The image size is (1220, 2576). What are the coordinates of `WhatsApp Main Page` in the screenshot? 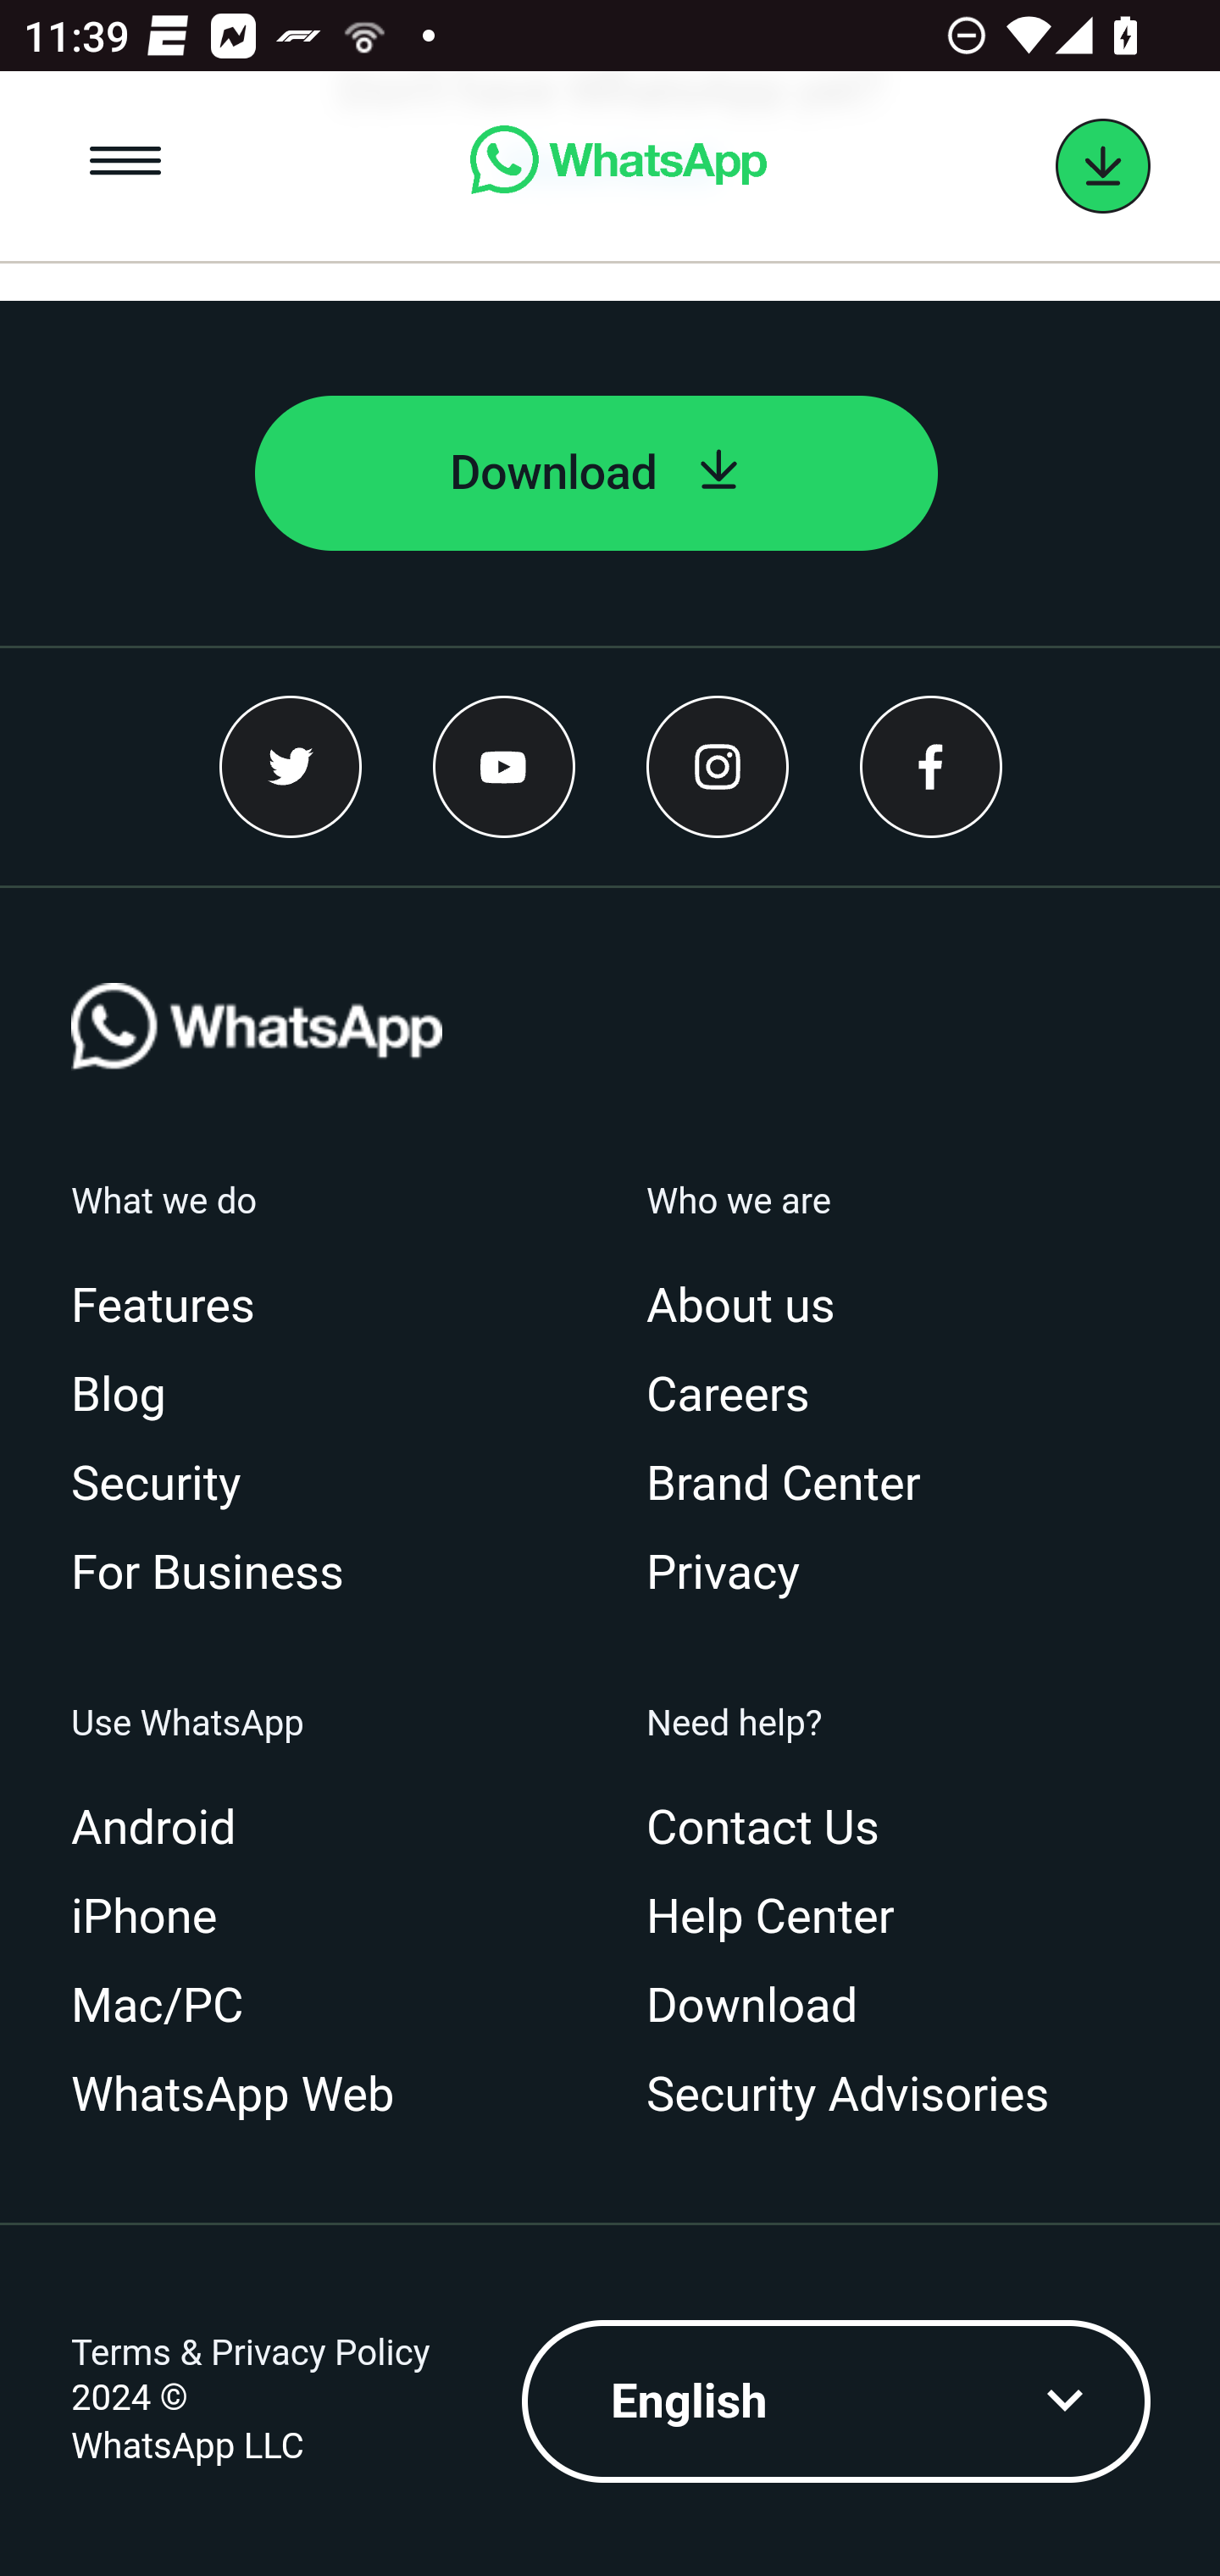 It's located at (617, 167).